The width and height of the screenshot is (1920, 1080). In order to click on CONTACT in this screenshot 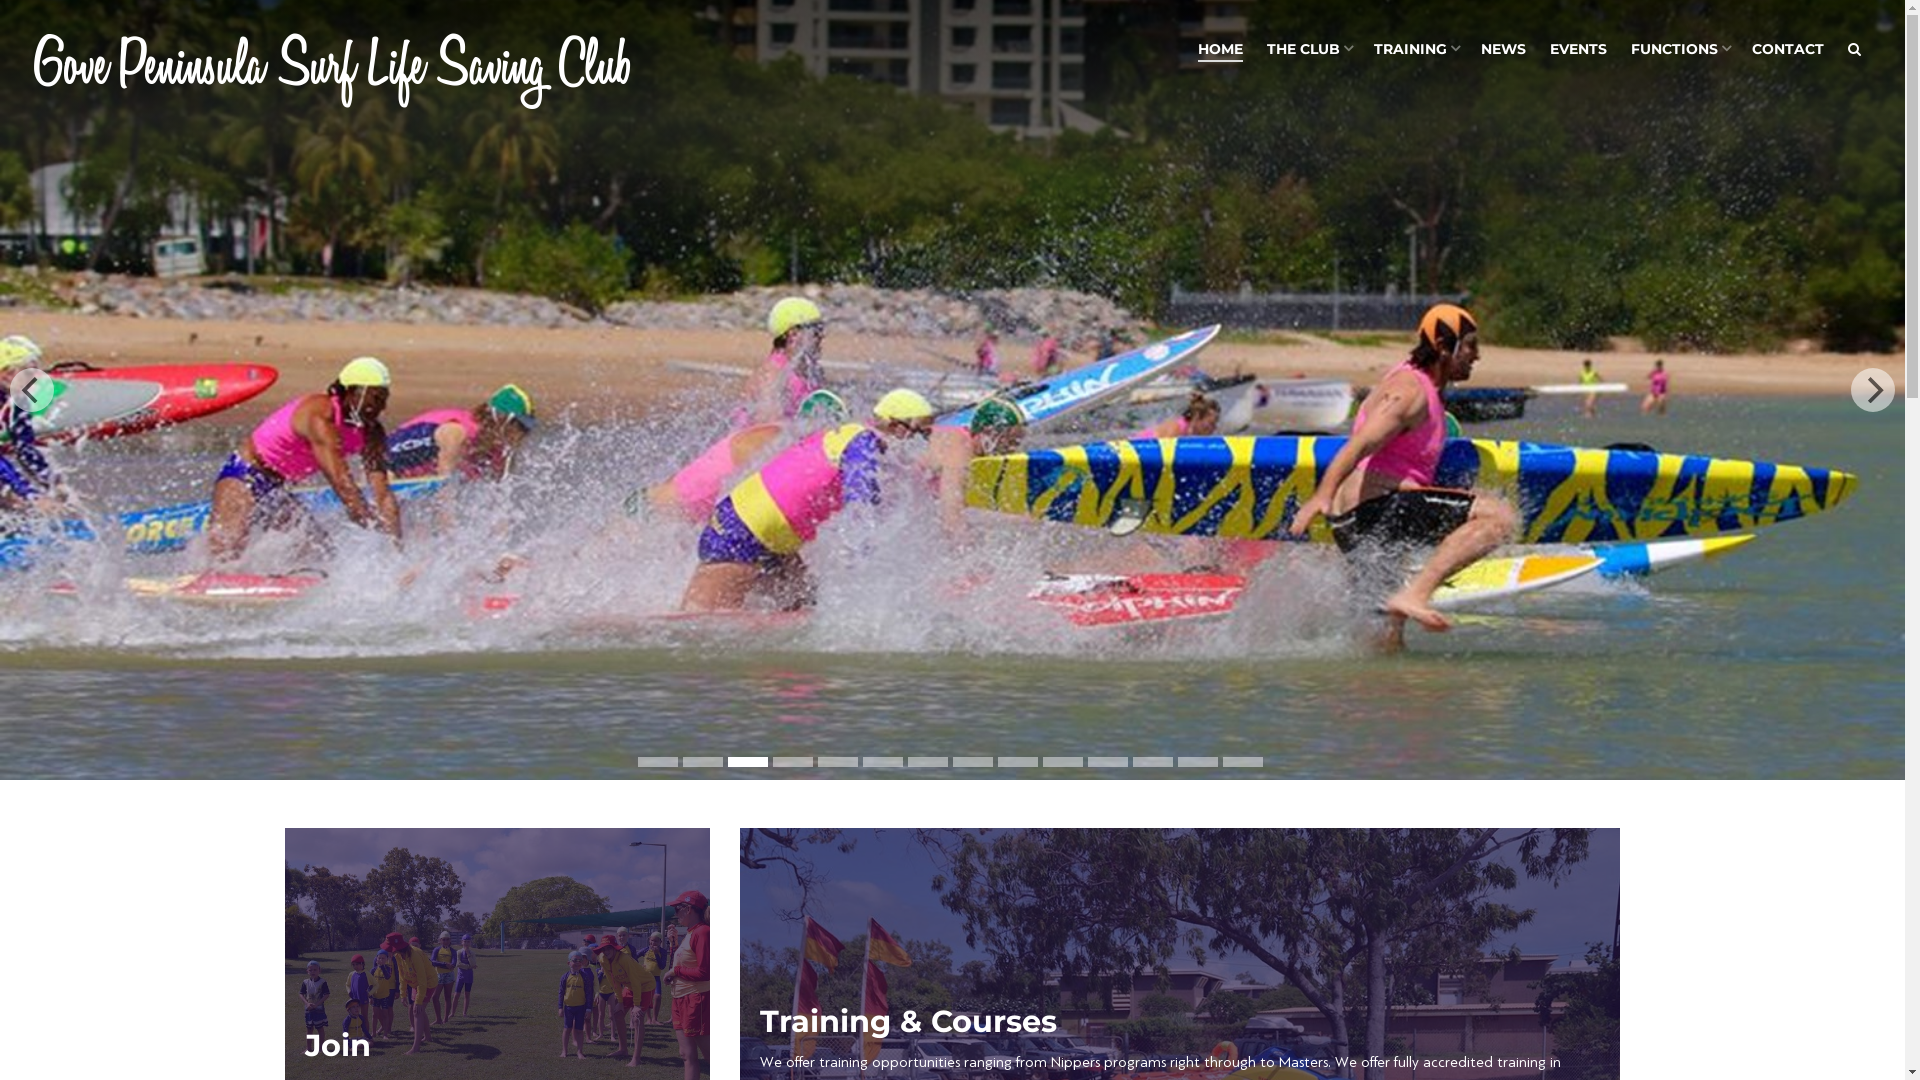, I will do `click(1788, 50)`.